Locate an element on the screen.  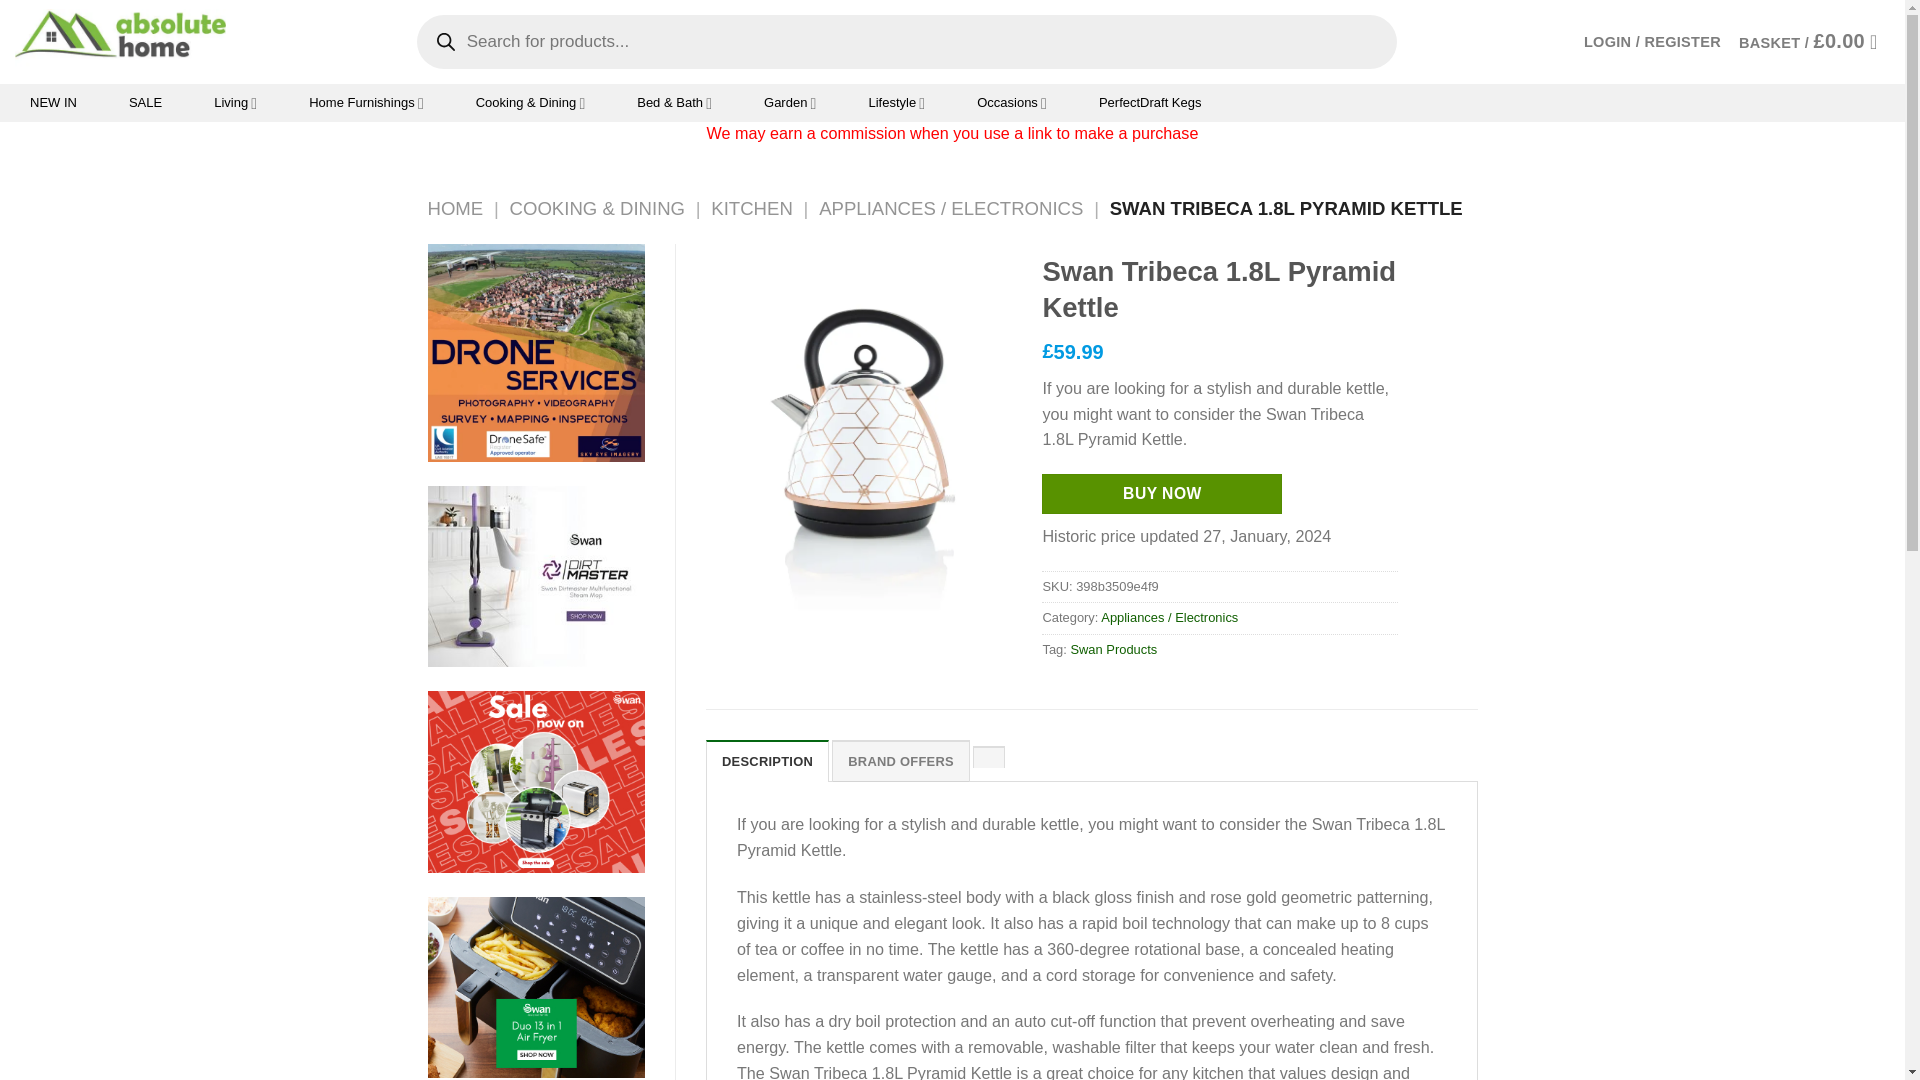
NEW IN is located at coordinates (54, 103).